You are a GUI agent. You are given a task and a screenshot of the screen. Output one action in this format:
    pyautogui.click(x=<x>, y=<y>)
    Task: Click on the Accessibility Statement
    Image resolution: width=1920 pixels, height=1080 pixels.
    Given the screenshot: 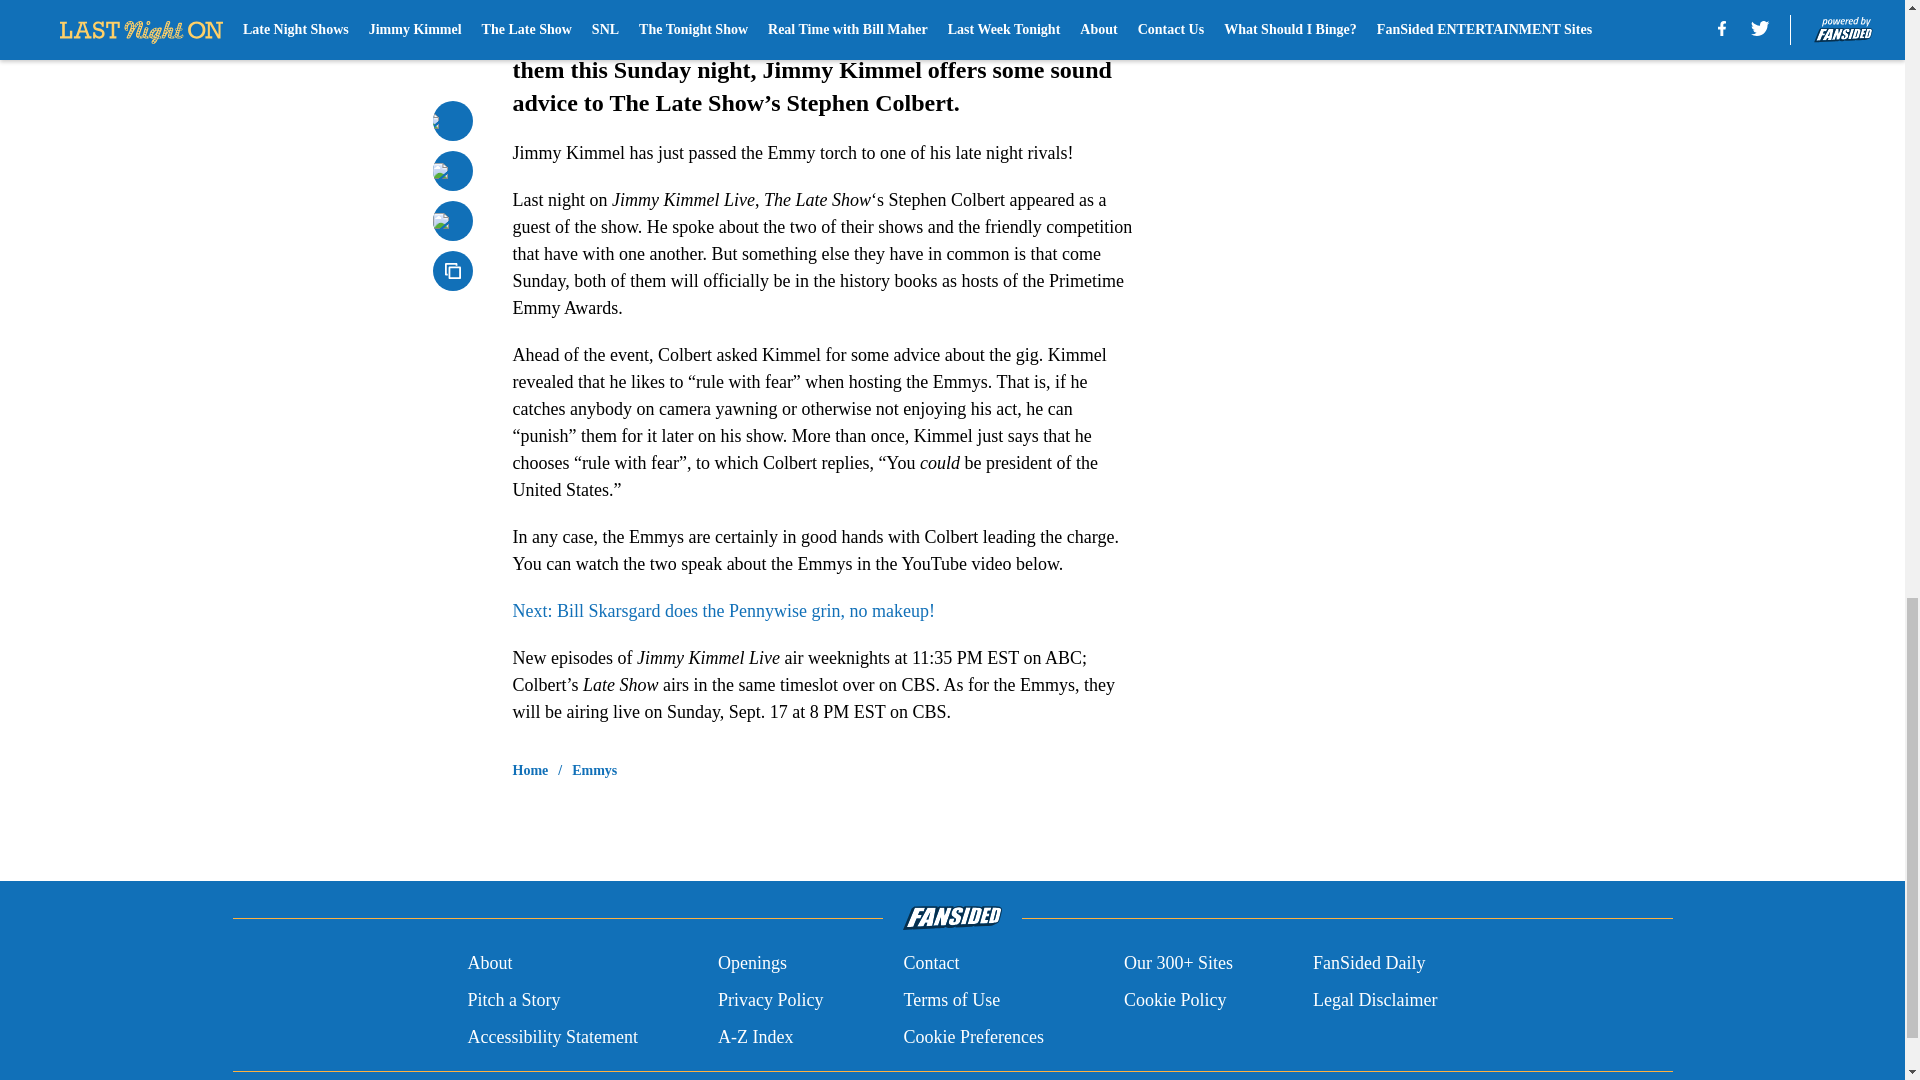 What is the action you would take?
    pyautogui.click(x=552, y=1036)
    